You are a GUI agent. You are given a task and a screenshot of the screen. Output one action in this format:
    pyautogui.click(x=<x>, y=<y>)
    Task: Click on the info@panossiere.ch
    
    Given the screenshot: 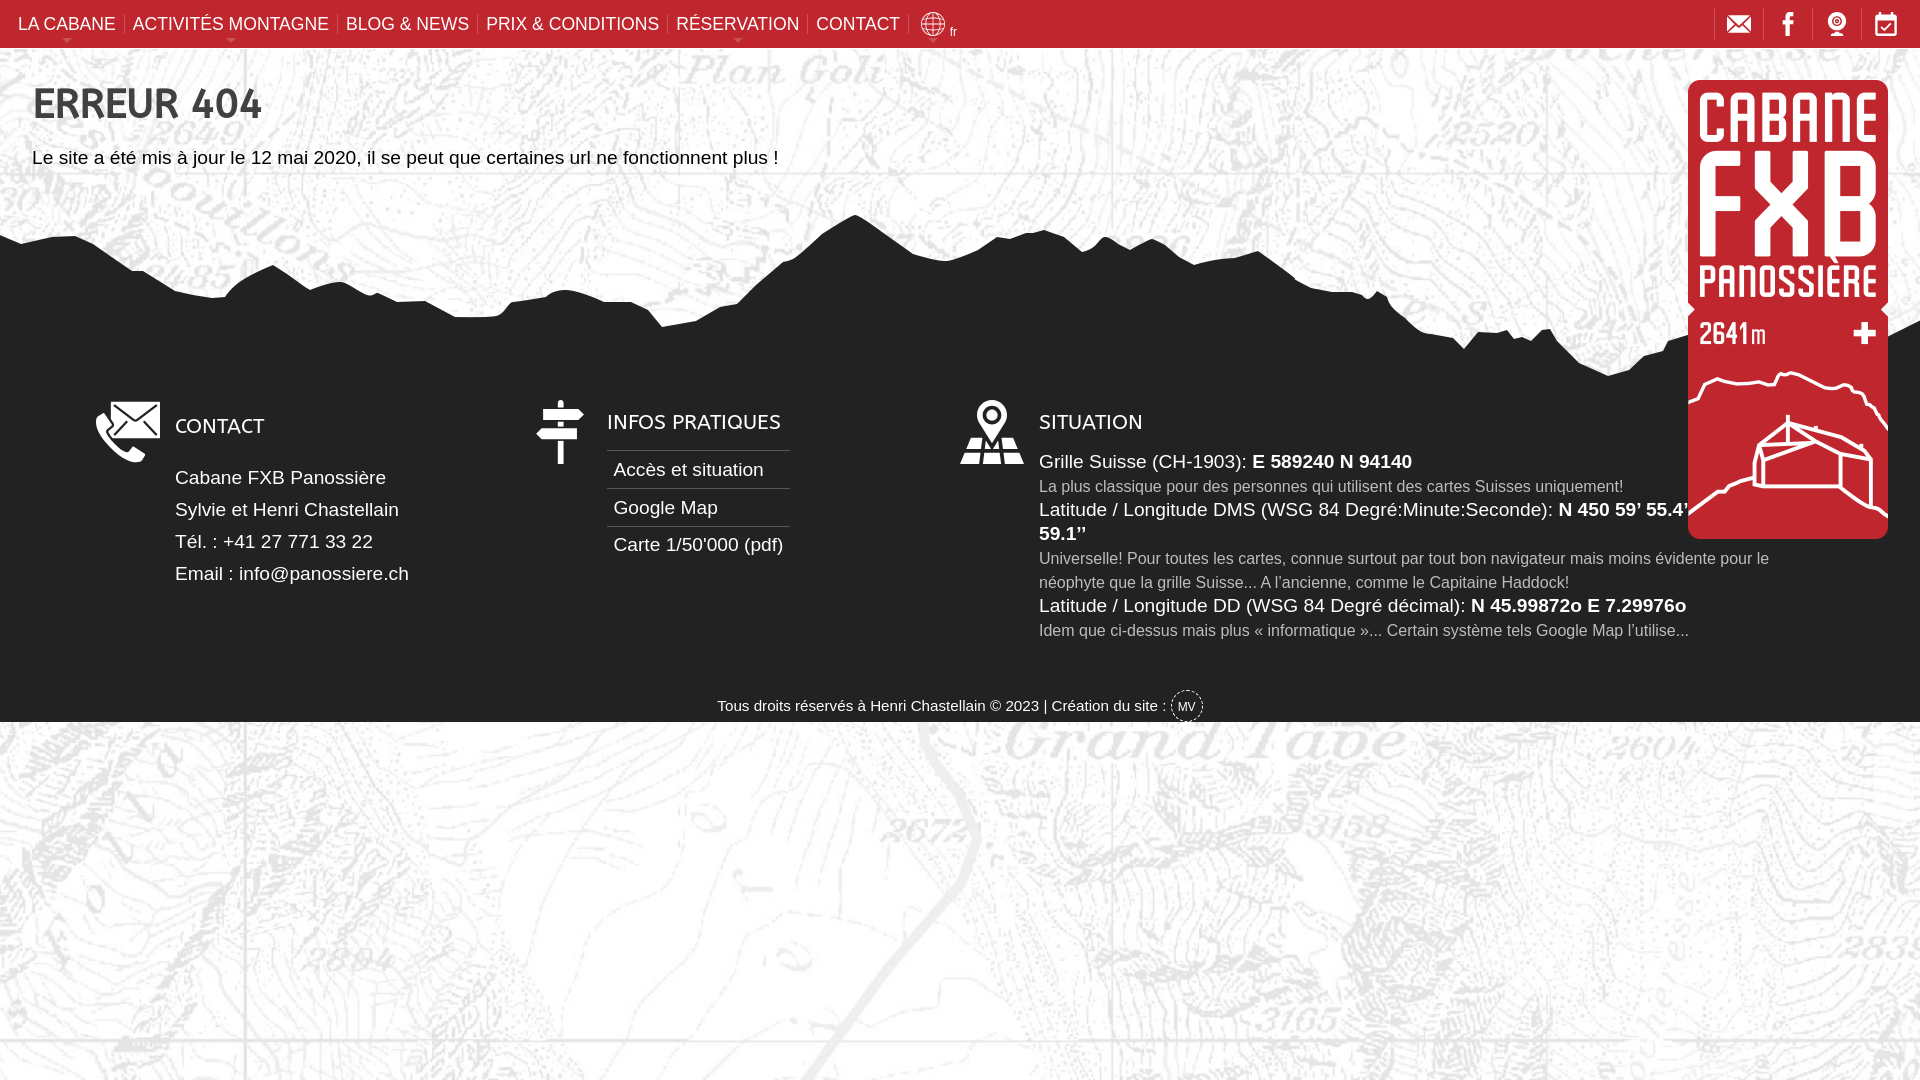 What is the action you would take?
    pyautogui.click(x=324, y=574)
    